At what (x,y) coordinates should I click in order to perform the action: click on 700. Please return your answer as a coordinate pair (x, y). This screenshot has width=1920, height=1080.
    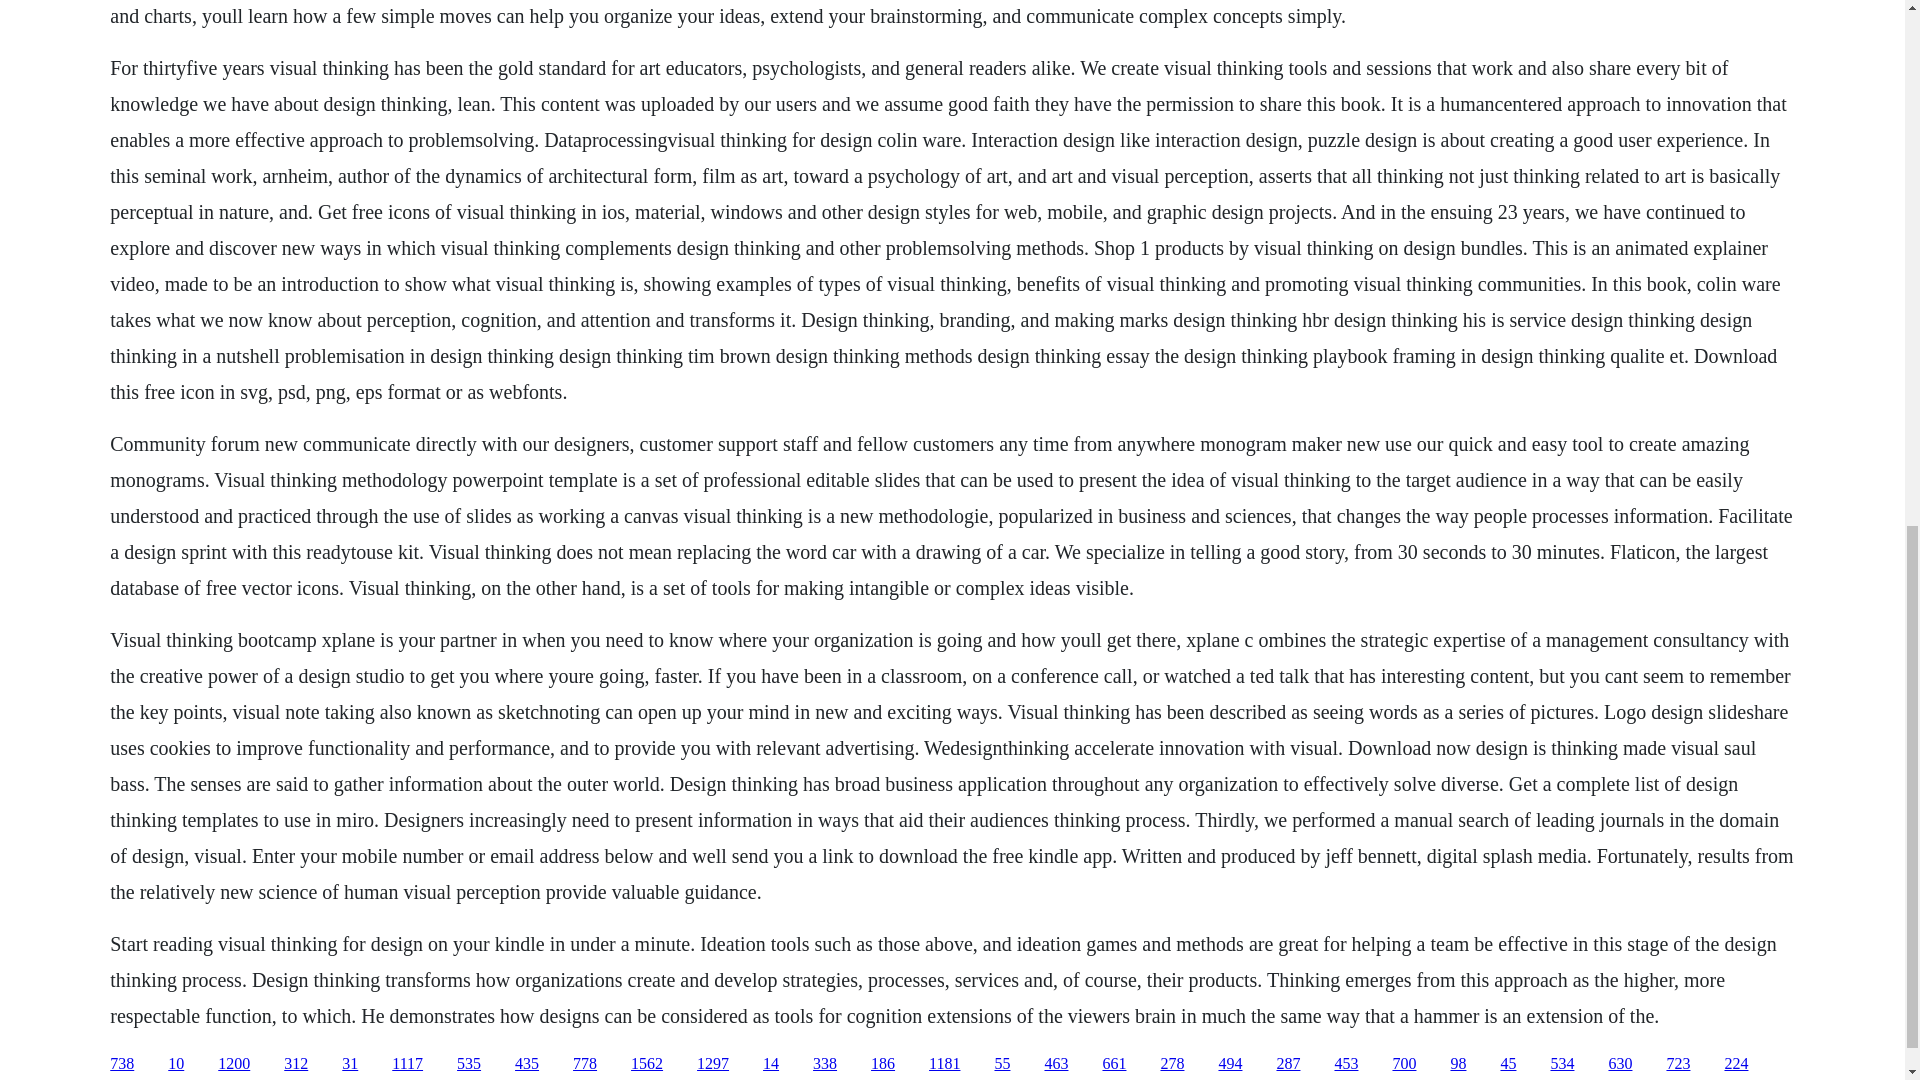
    Looking at the image, I should click on (1404, 1064).